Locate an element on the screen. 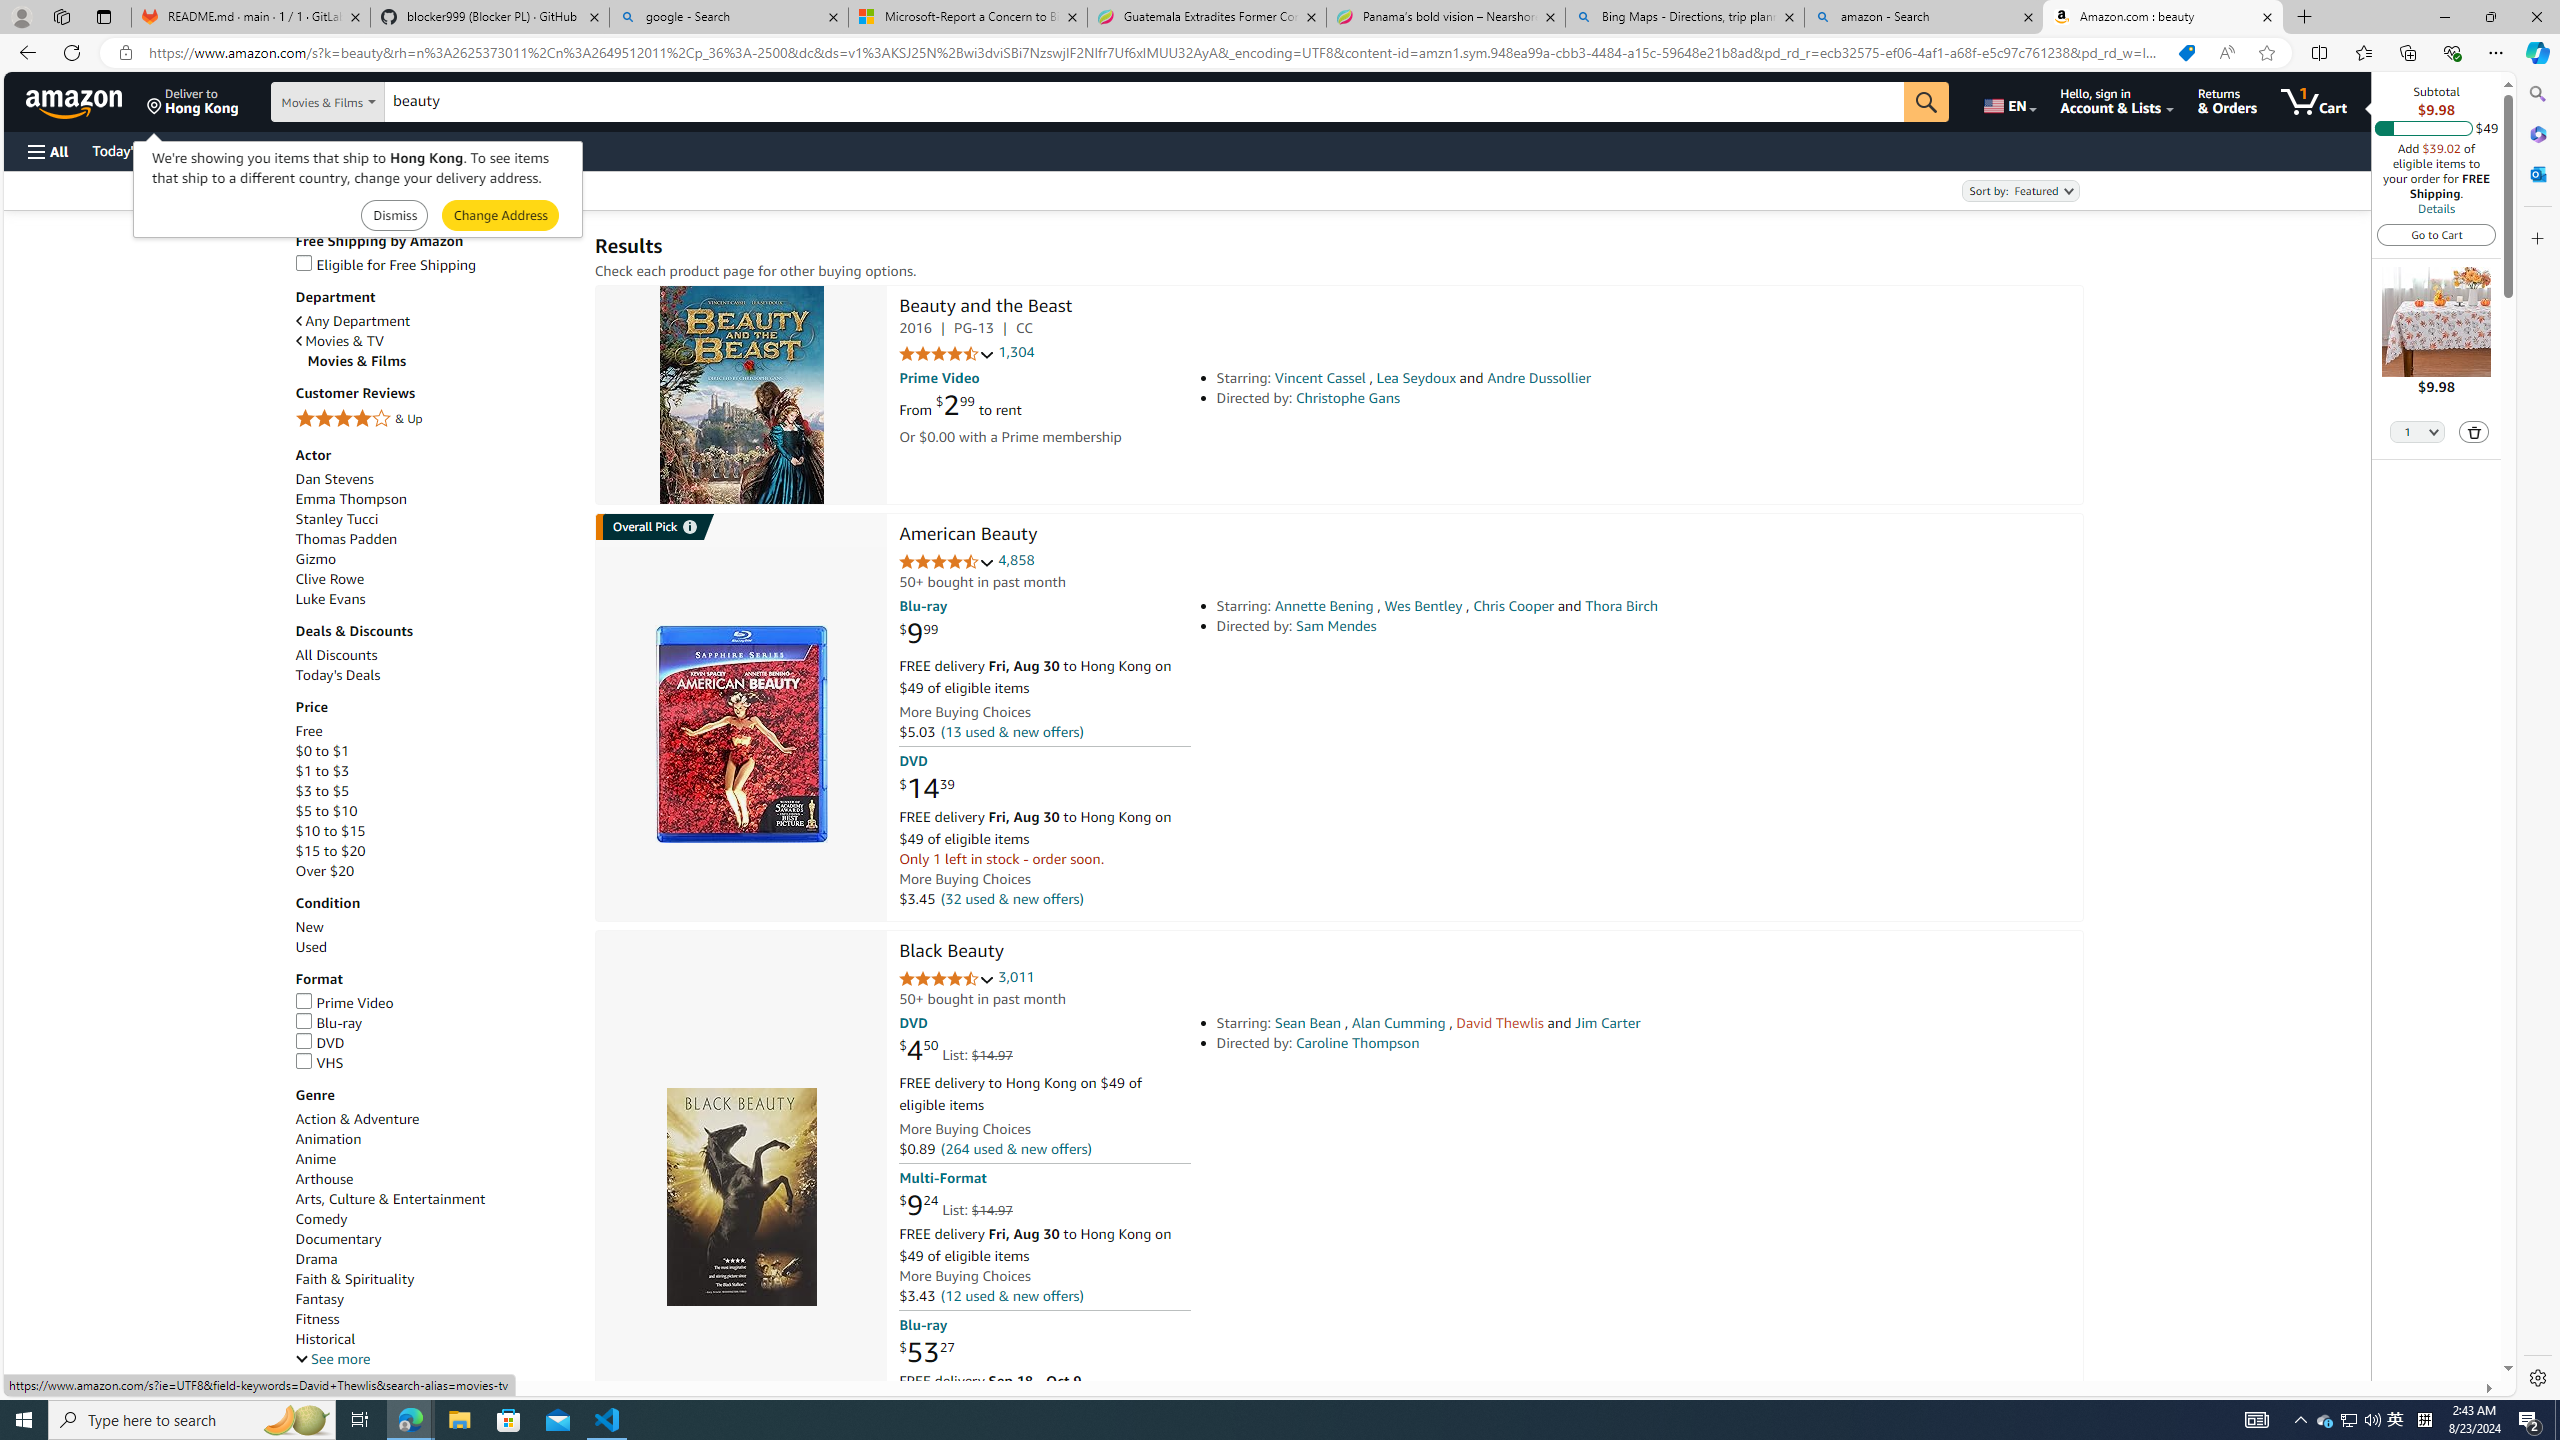 This screenshot has width=2560, height=1440. Drama is located at coordinates (316, 1258).